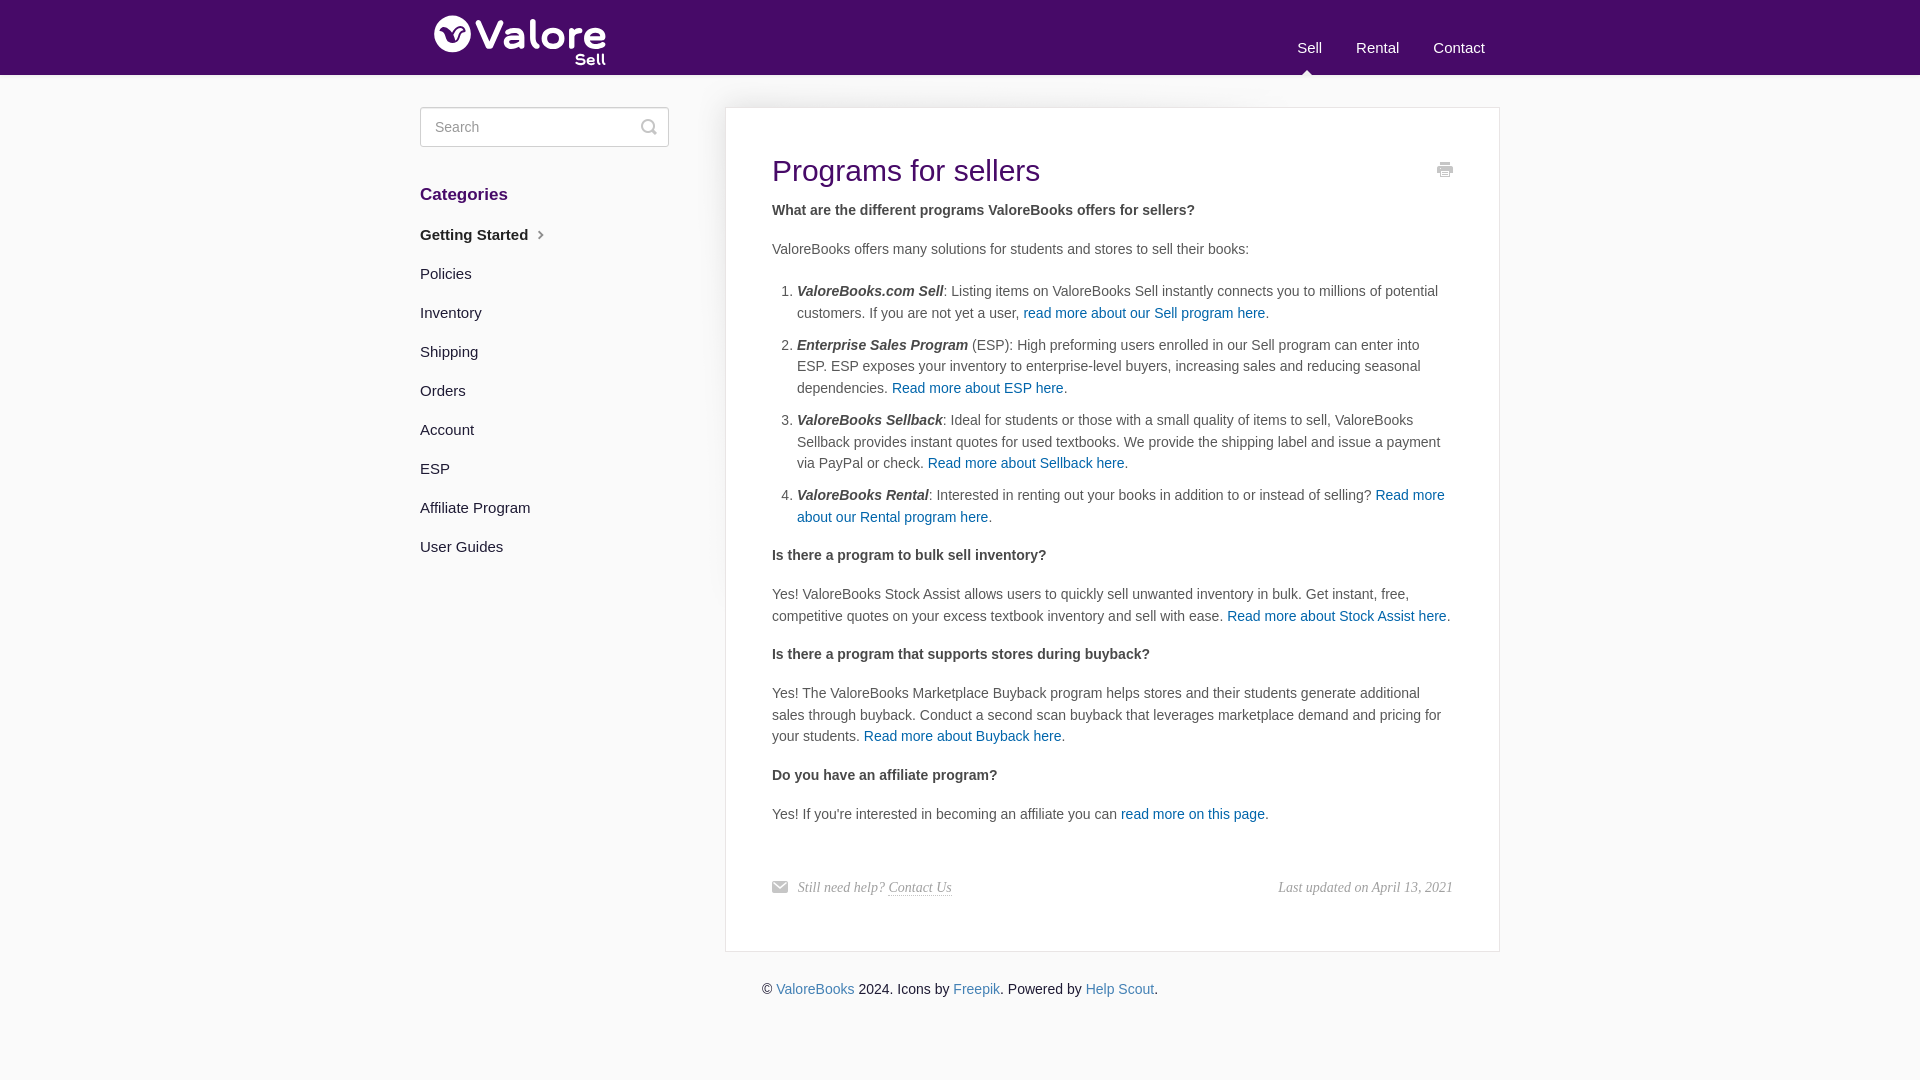 The image size is (1920, 1080). I want to click on Shipping, so click(456, 352).